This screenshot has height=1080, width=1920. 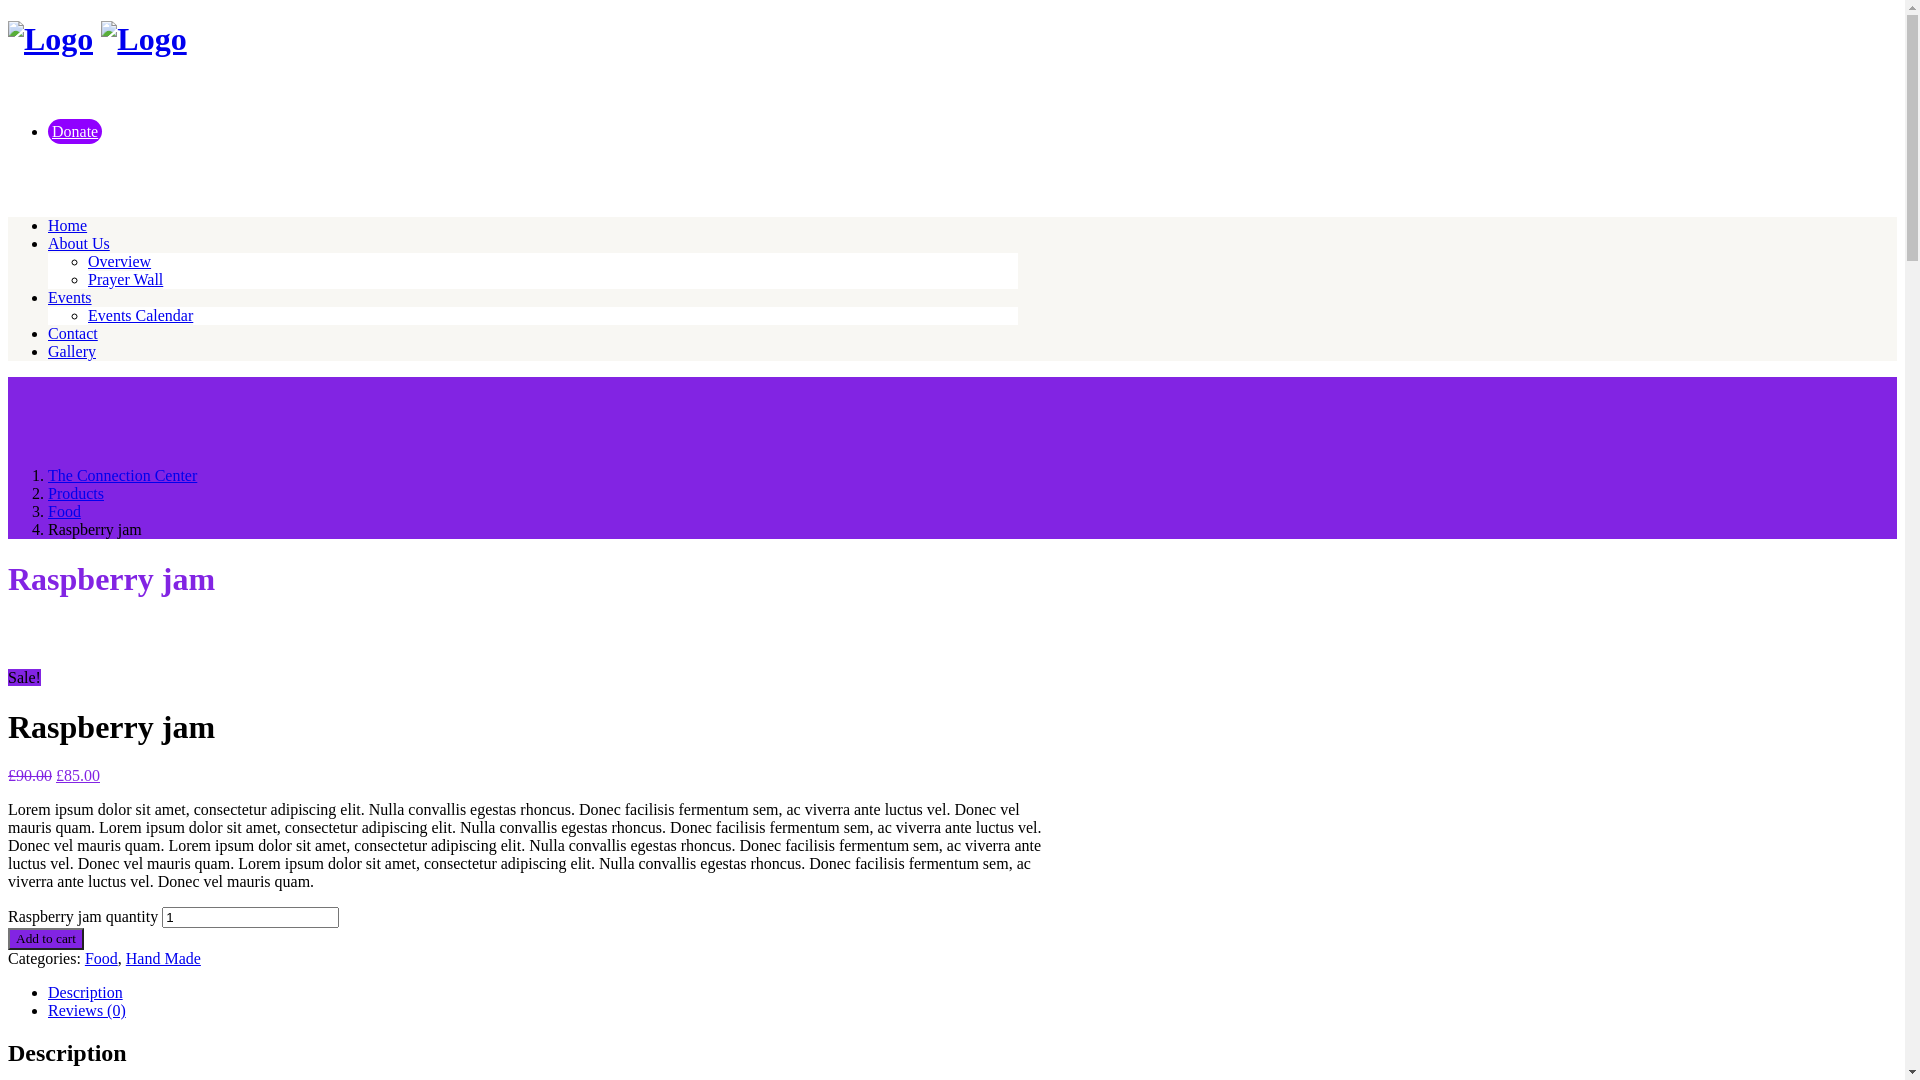 What do you see at coordinates (120, 262) in the screenshot?
I see `Overview` at bounding box center [120, 262].